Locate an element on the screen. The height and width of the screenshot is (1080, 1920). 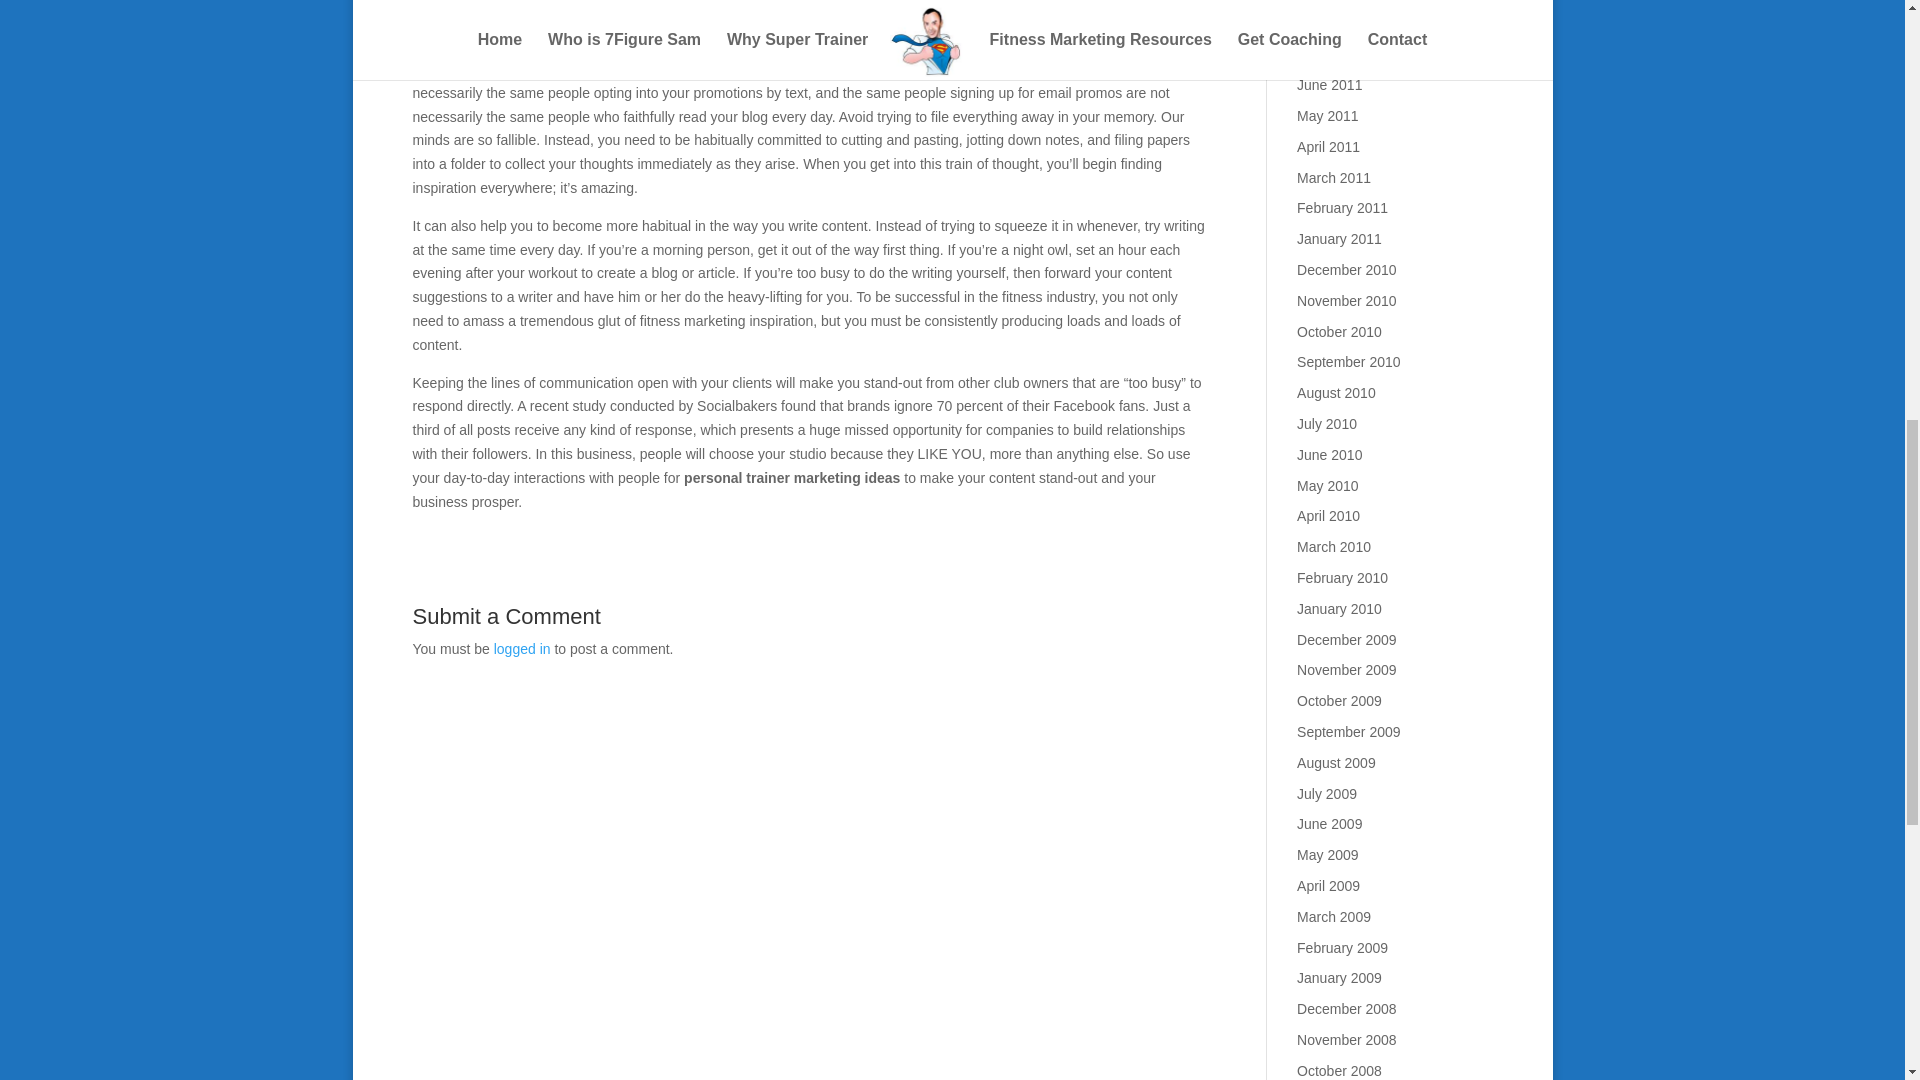
logged in is located at coordinates (522, 648).